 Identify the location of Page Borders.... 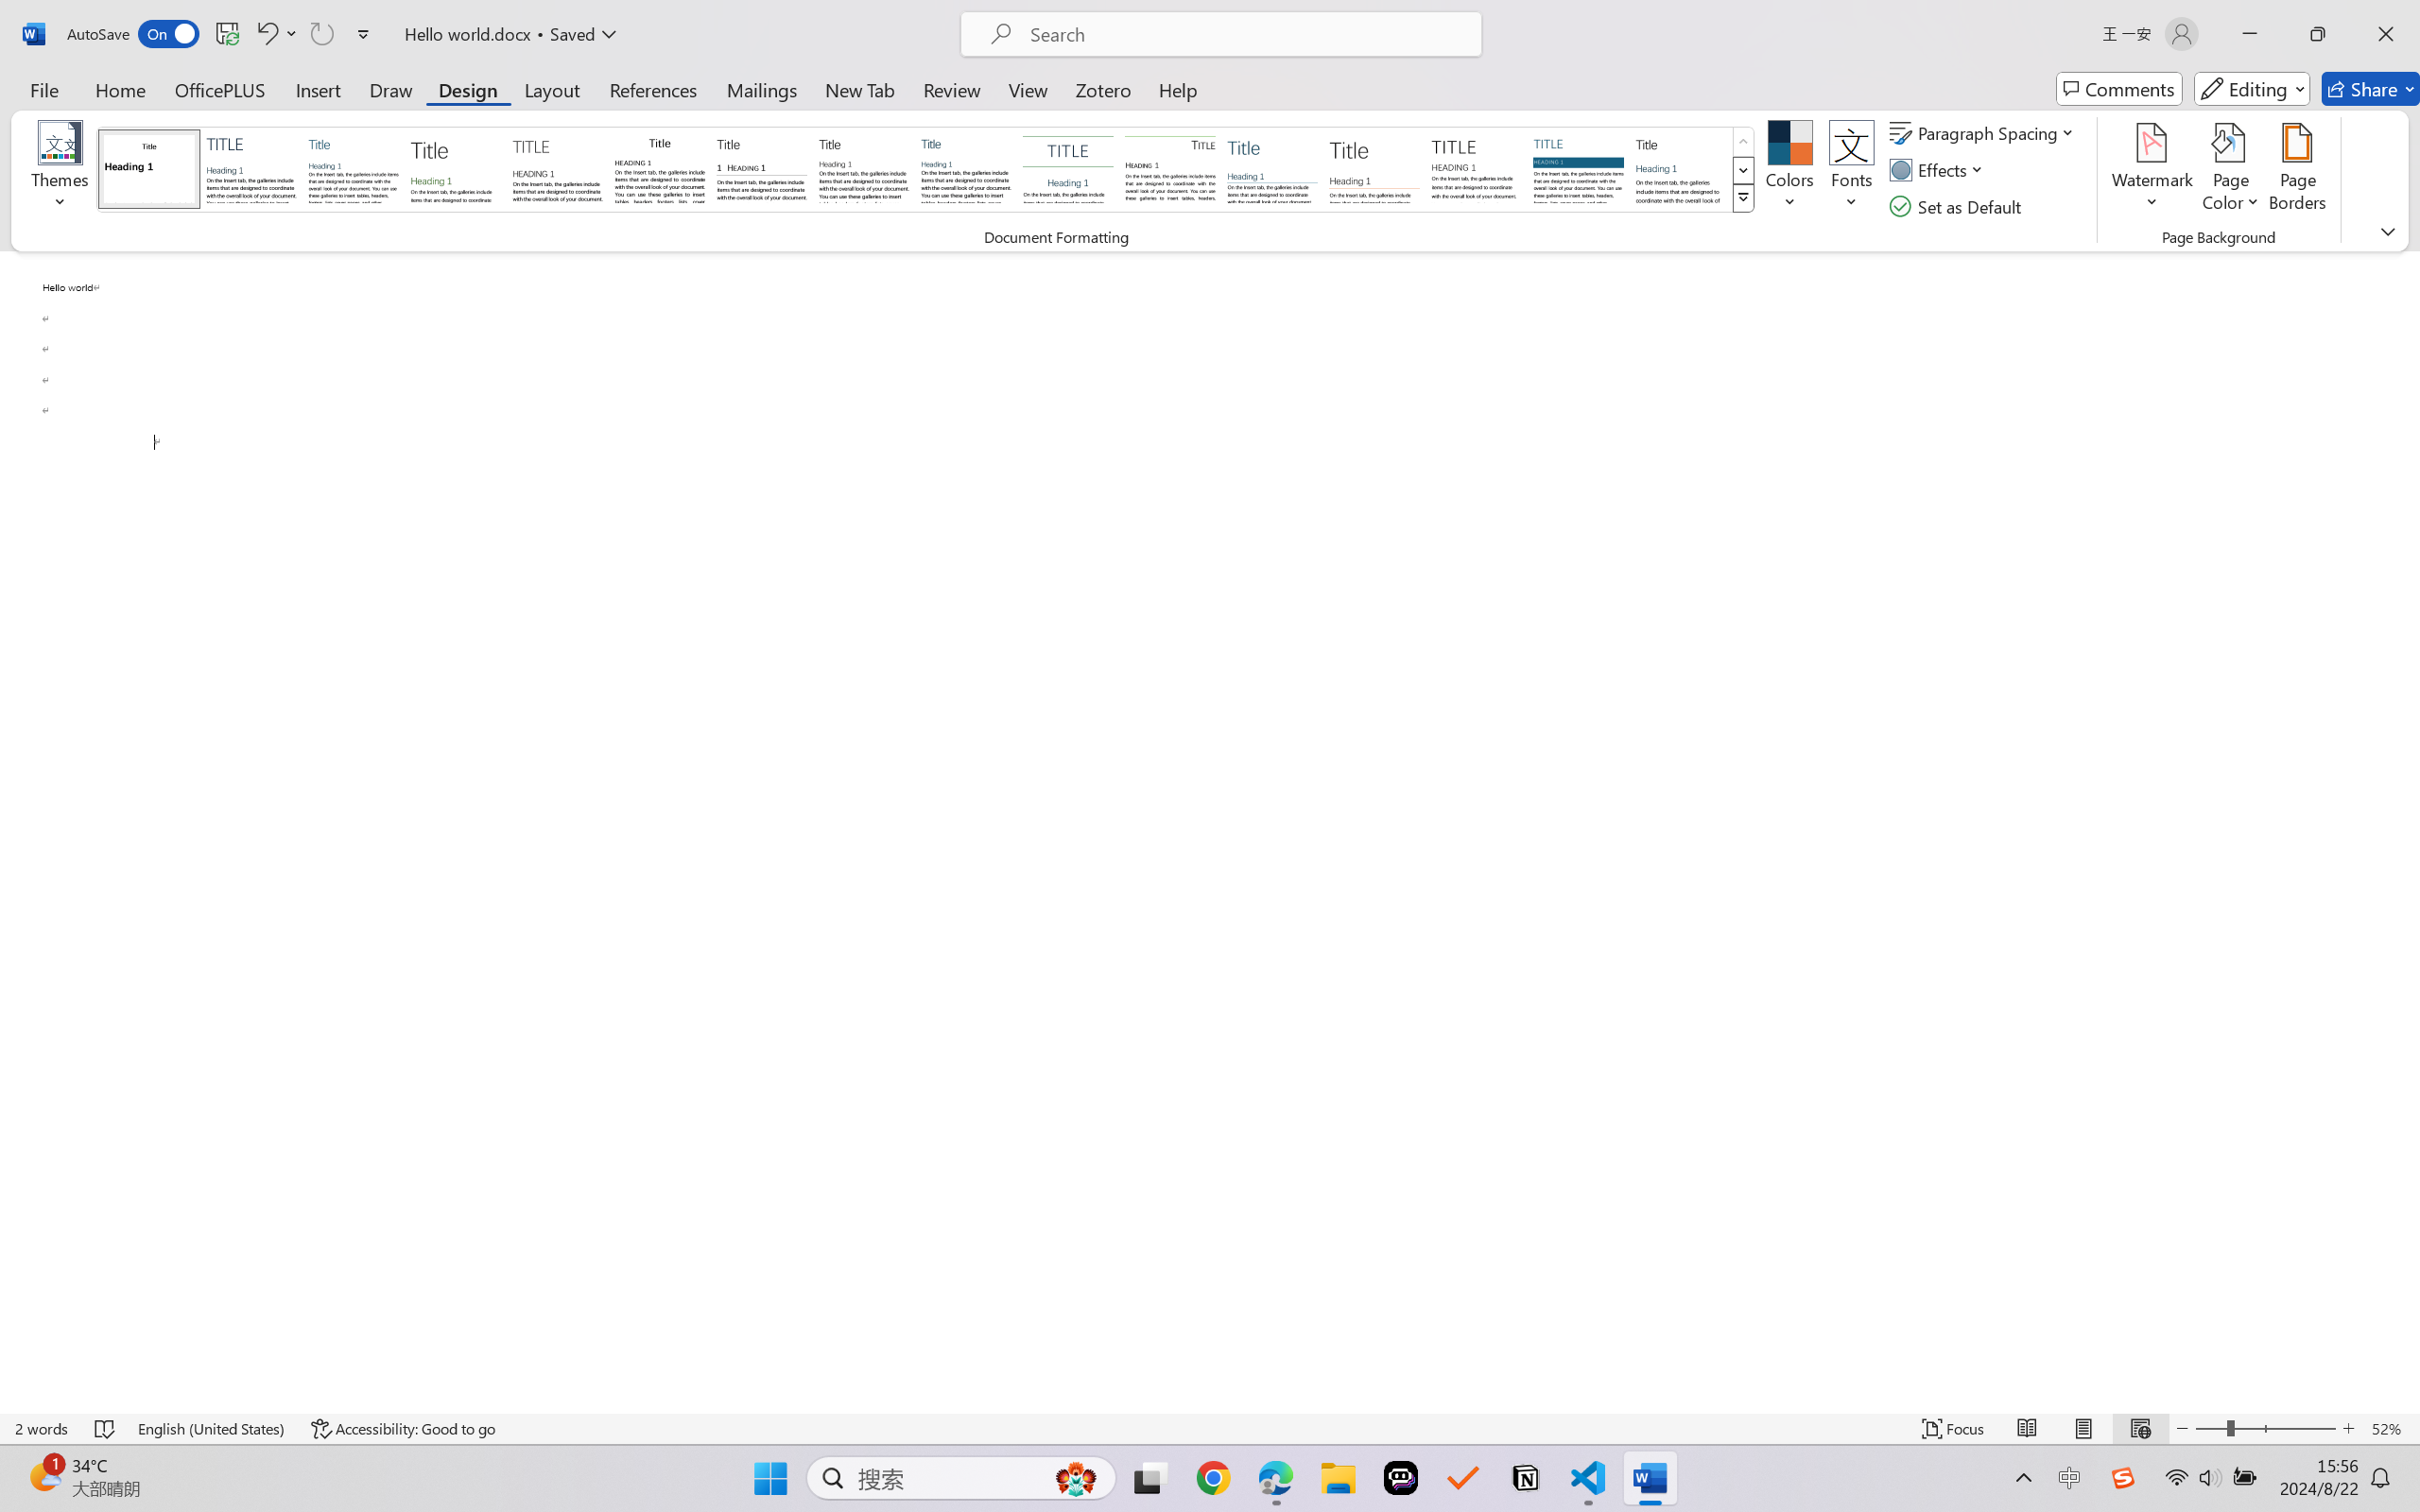
(2297, 170).